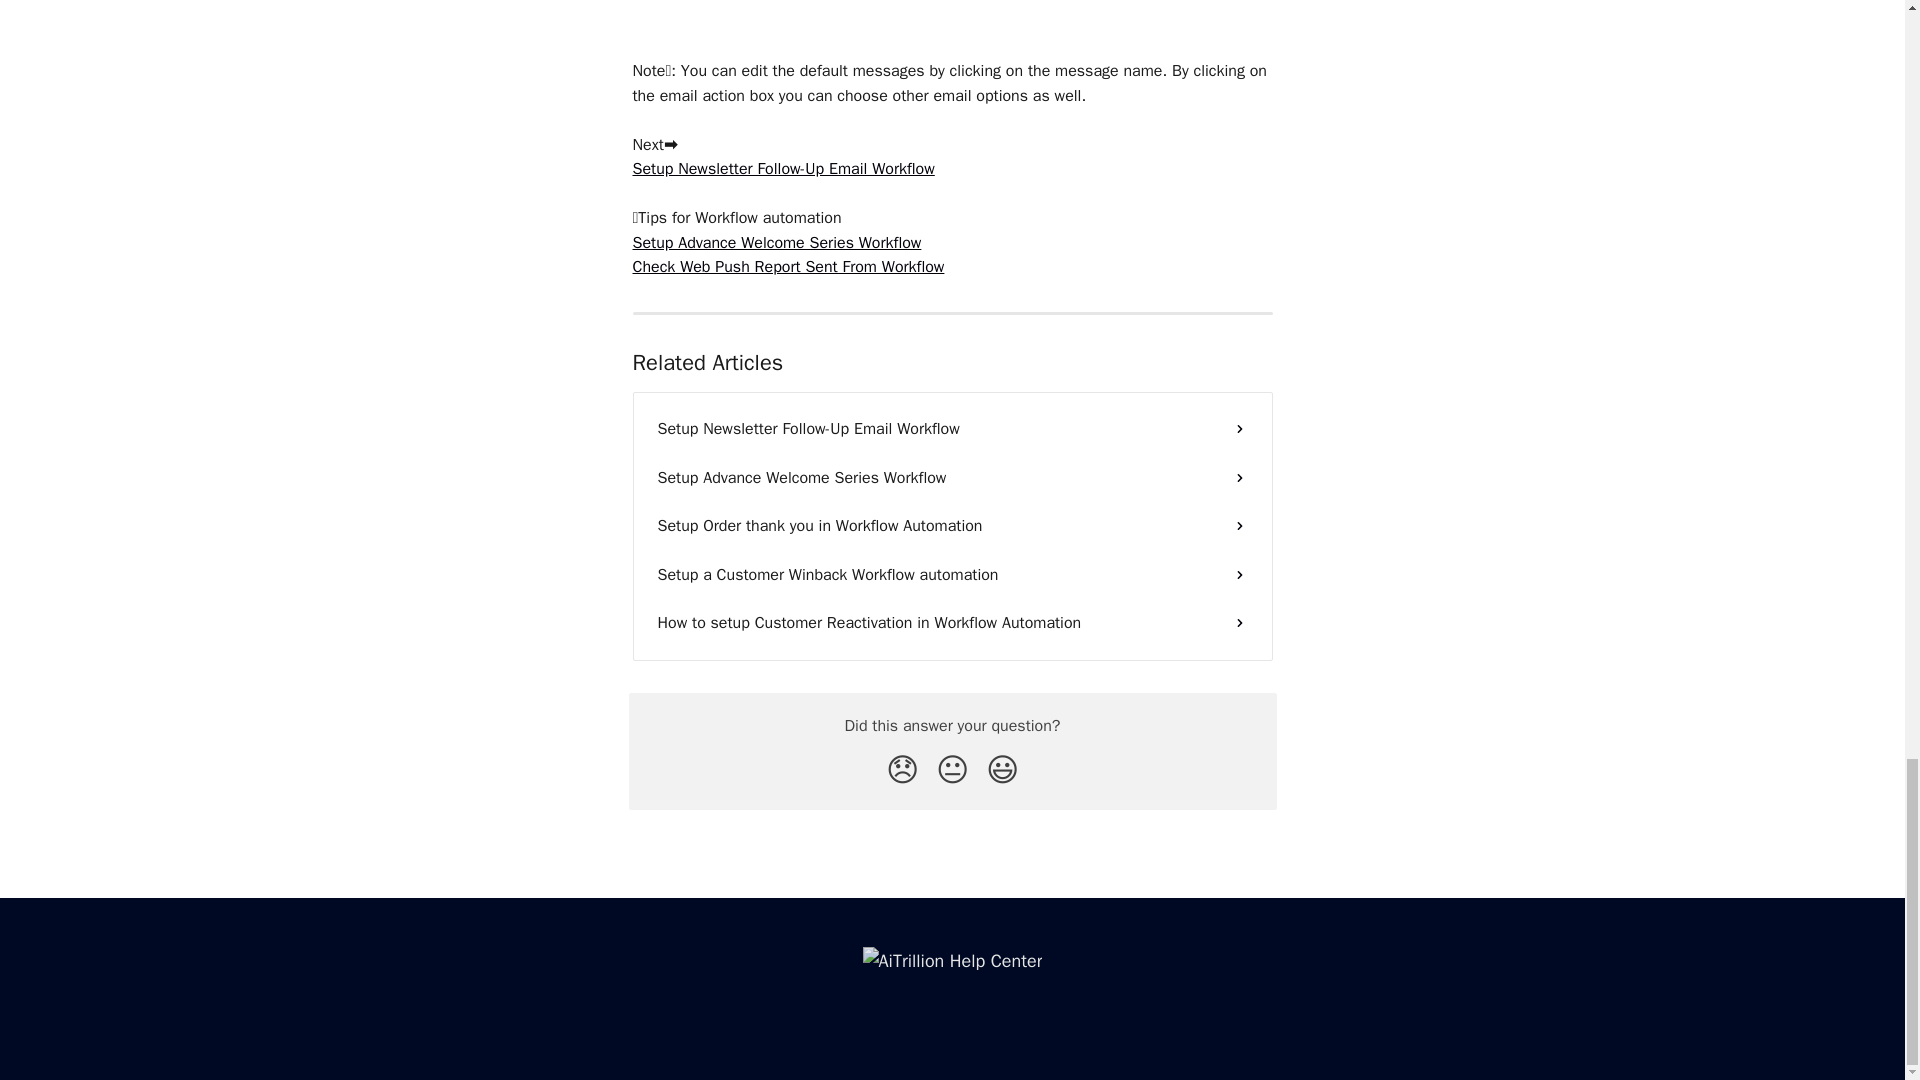 This screenshot has height=1080, width=1920. Describe the element at coordinates (776, 242) in the screenshot. I see `Setup Advance Welcome Series Workflow` at that location.